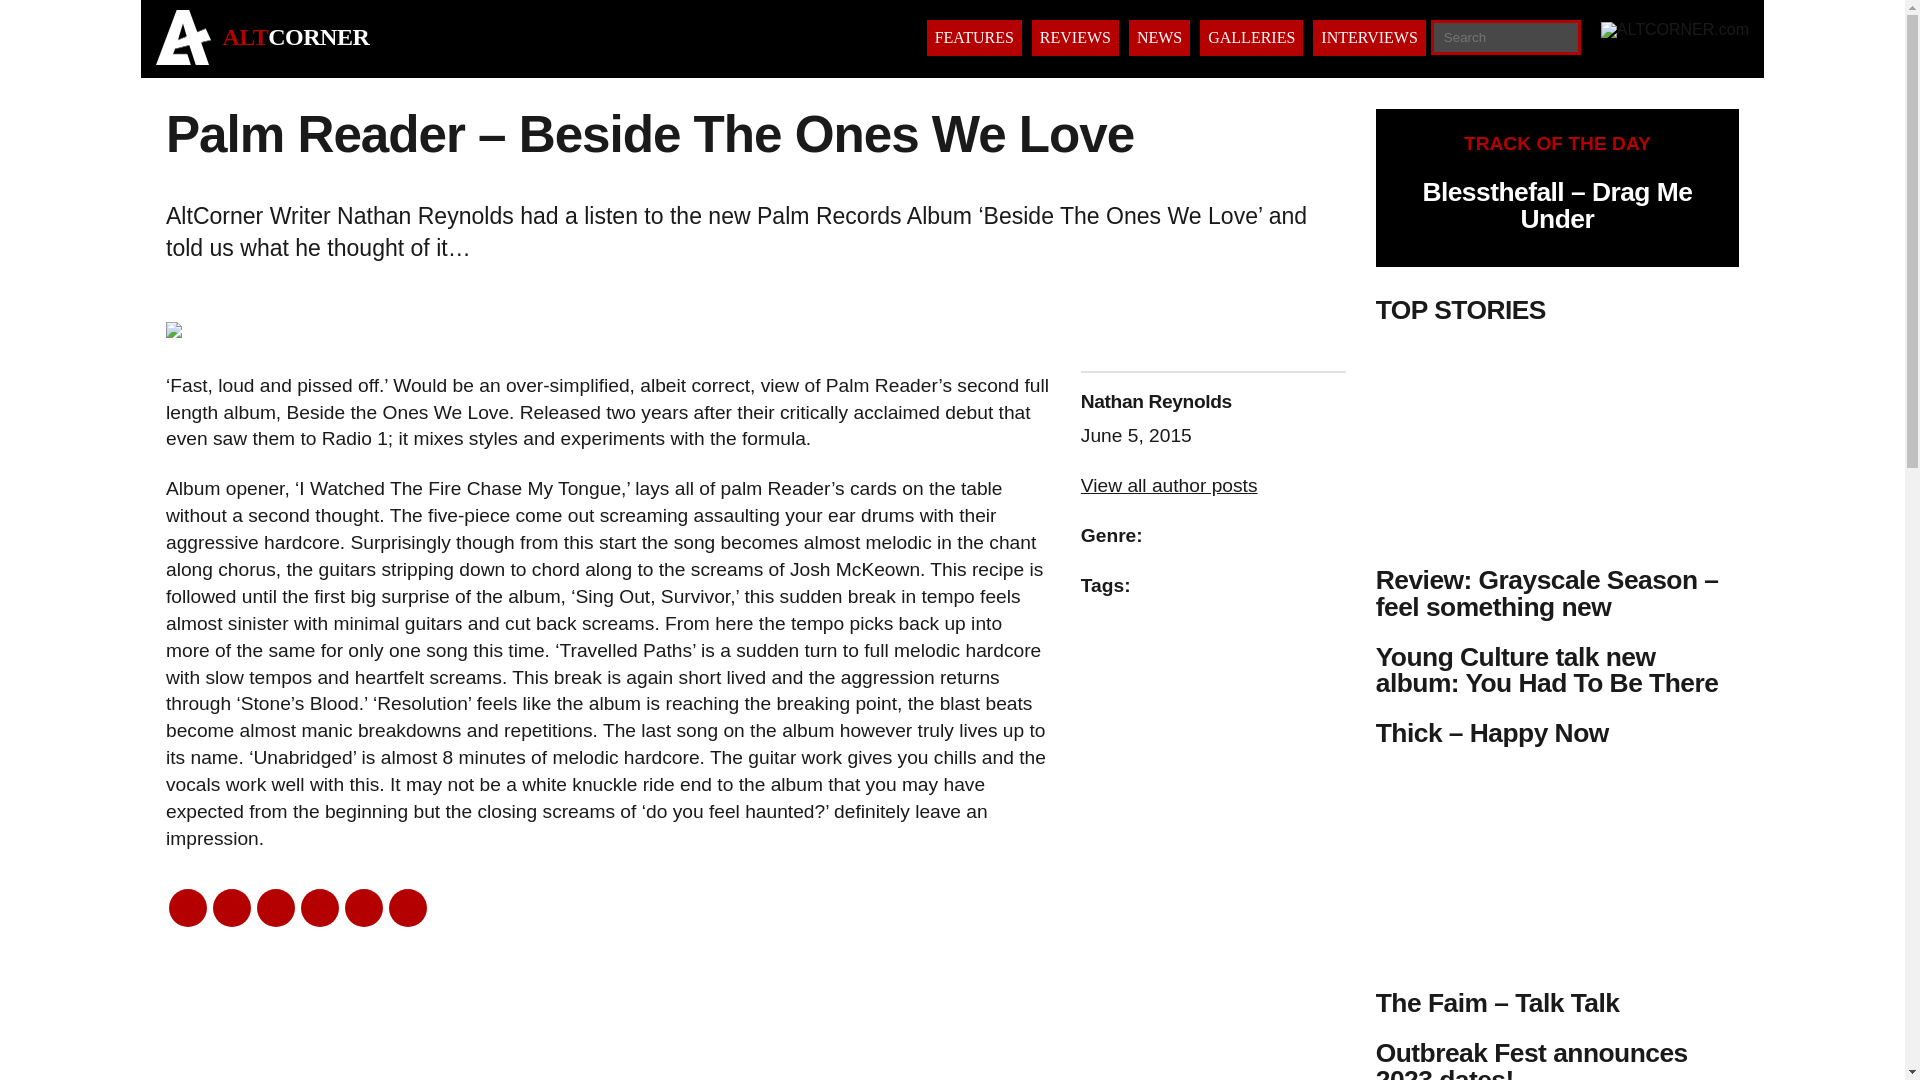 The image size is (1920, 1080). Describe the element at coordinates (1547, 669) in the screenshot. I see `Young Culture talk new album: You Had To Be There` at that location.